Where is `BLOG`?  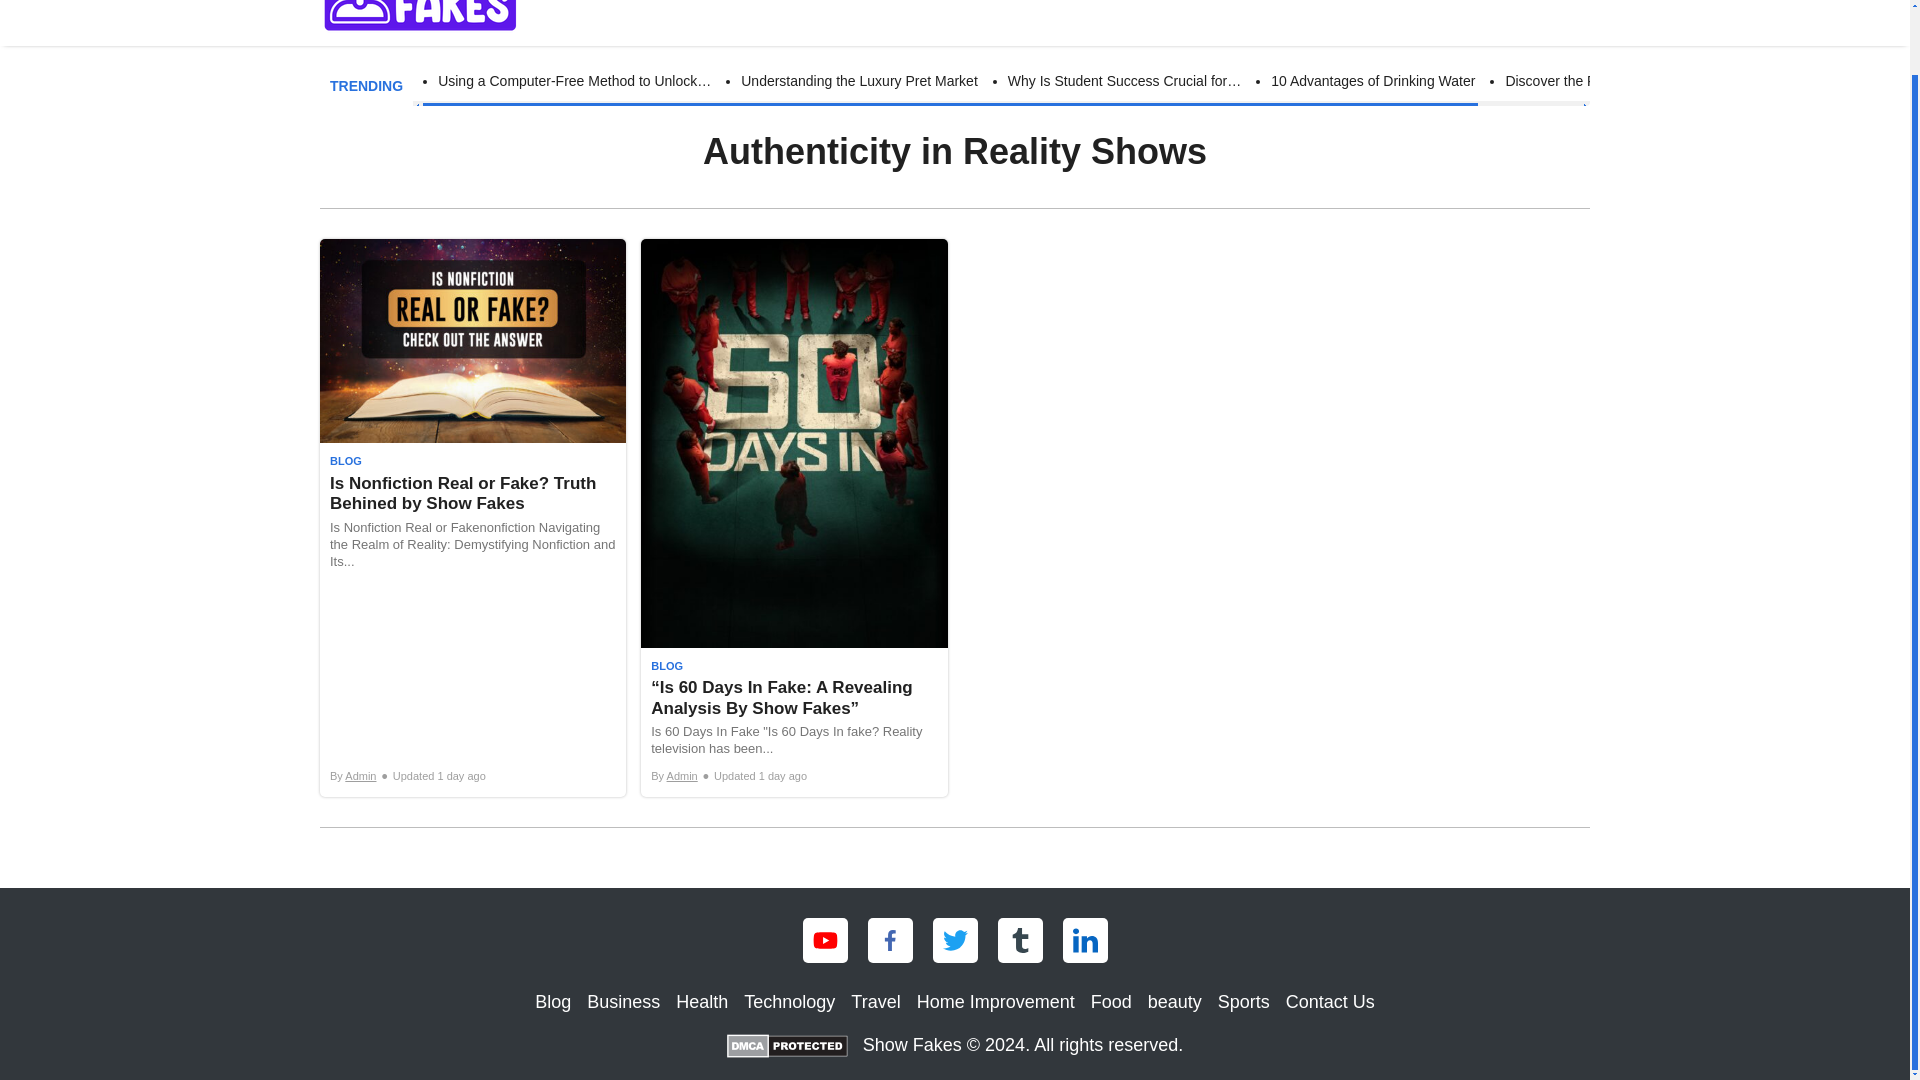
BLOG is located at coordinates (346, 461).